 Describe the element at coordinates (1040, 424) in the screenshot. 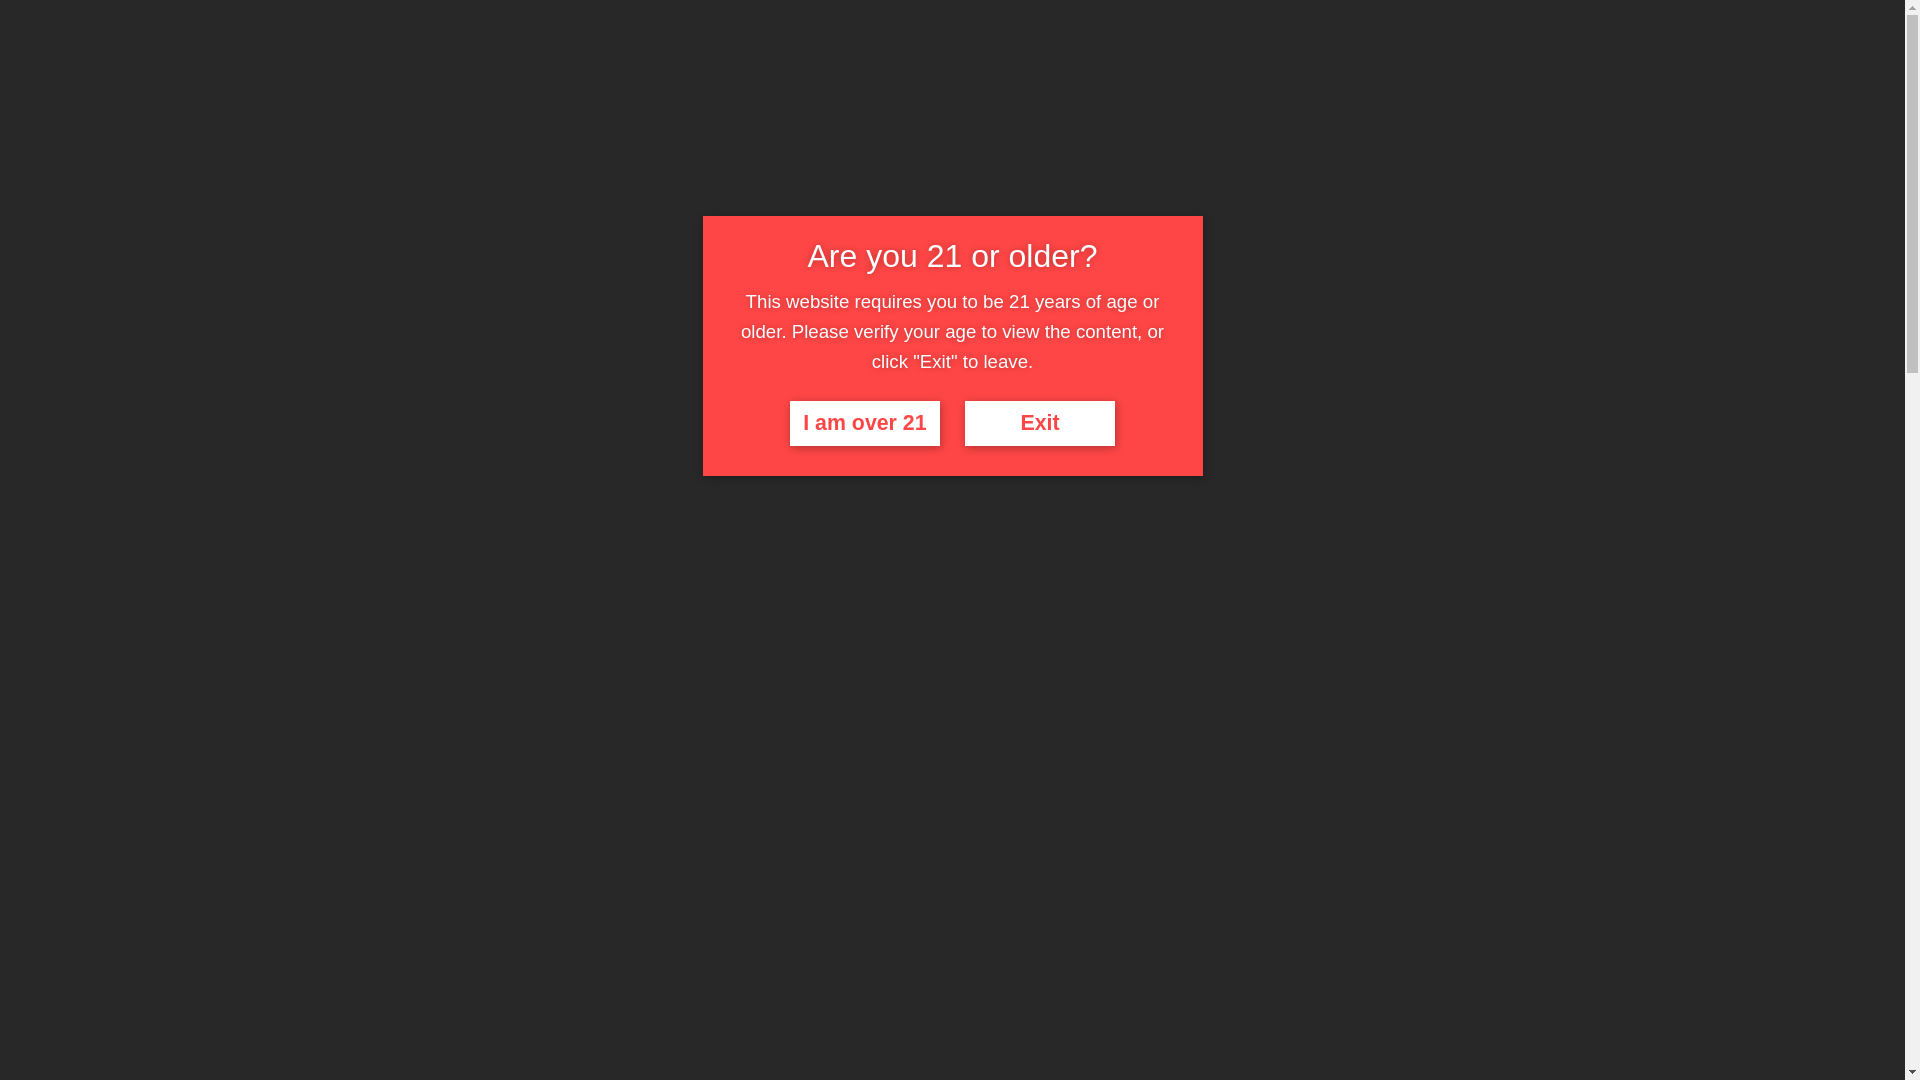

I see `Exit` at that location.